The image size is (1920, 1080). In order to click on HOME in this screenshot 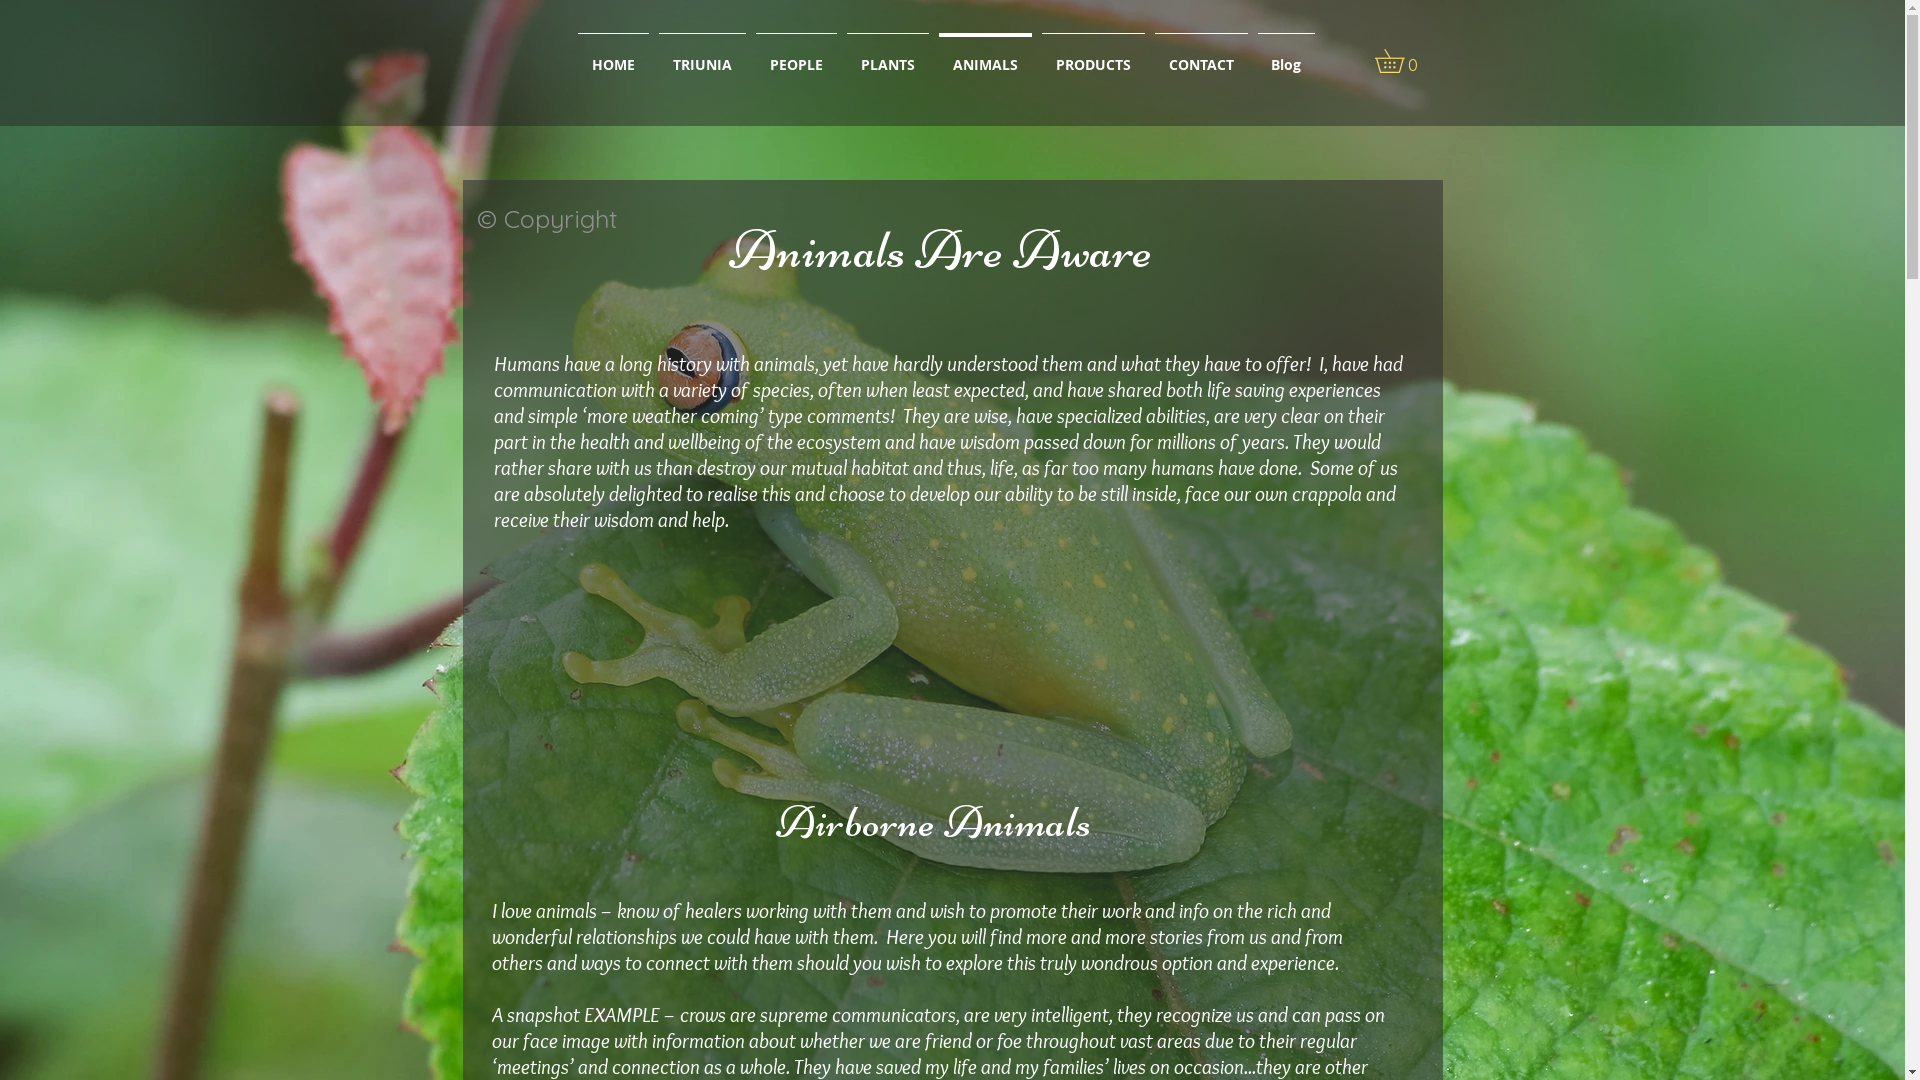, I will do `click(612, 56)`.